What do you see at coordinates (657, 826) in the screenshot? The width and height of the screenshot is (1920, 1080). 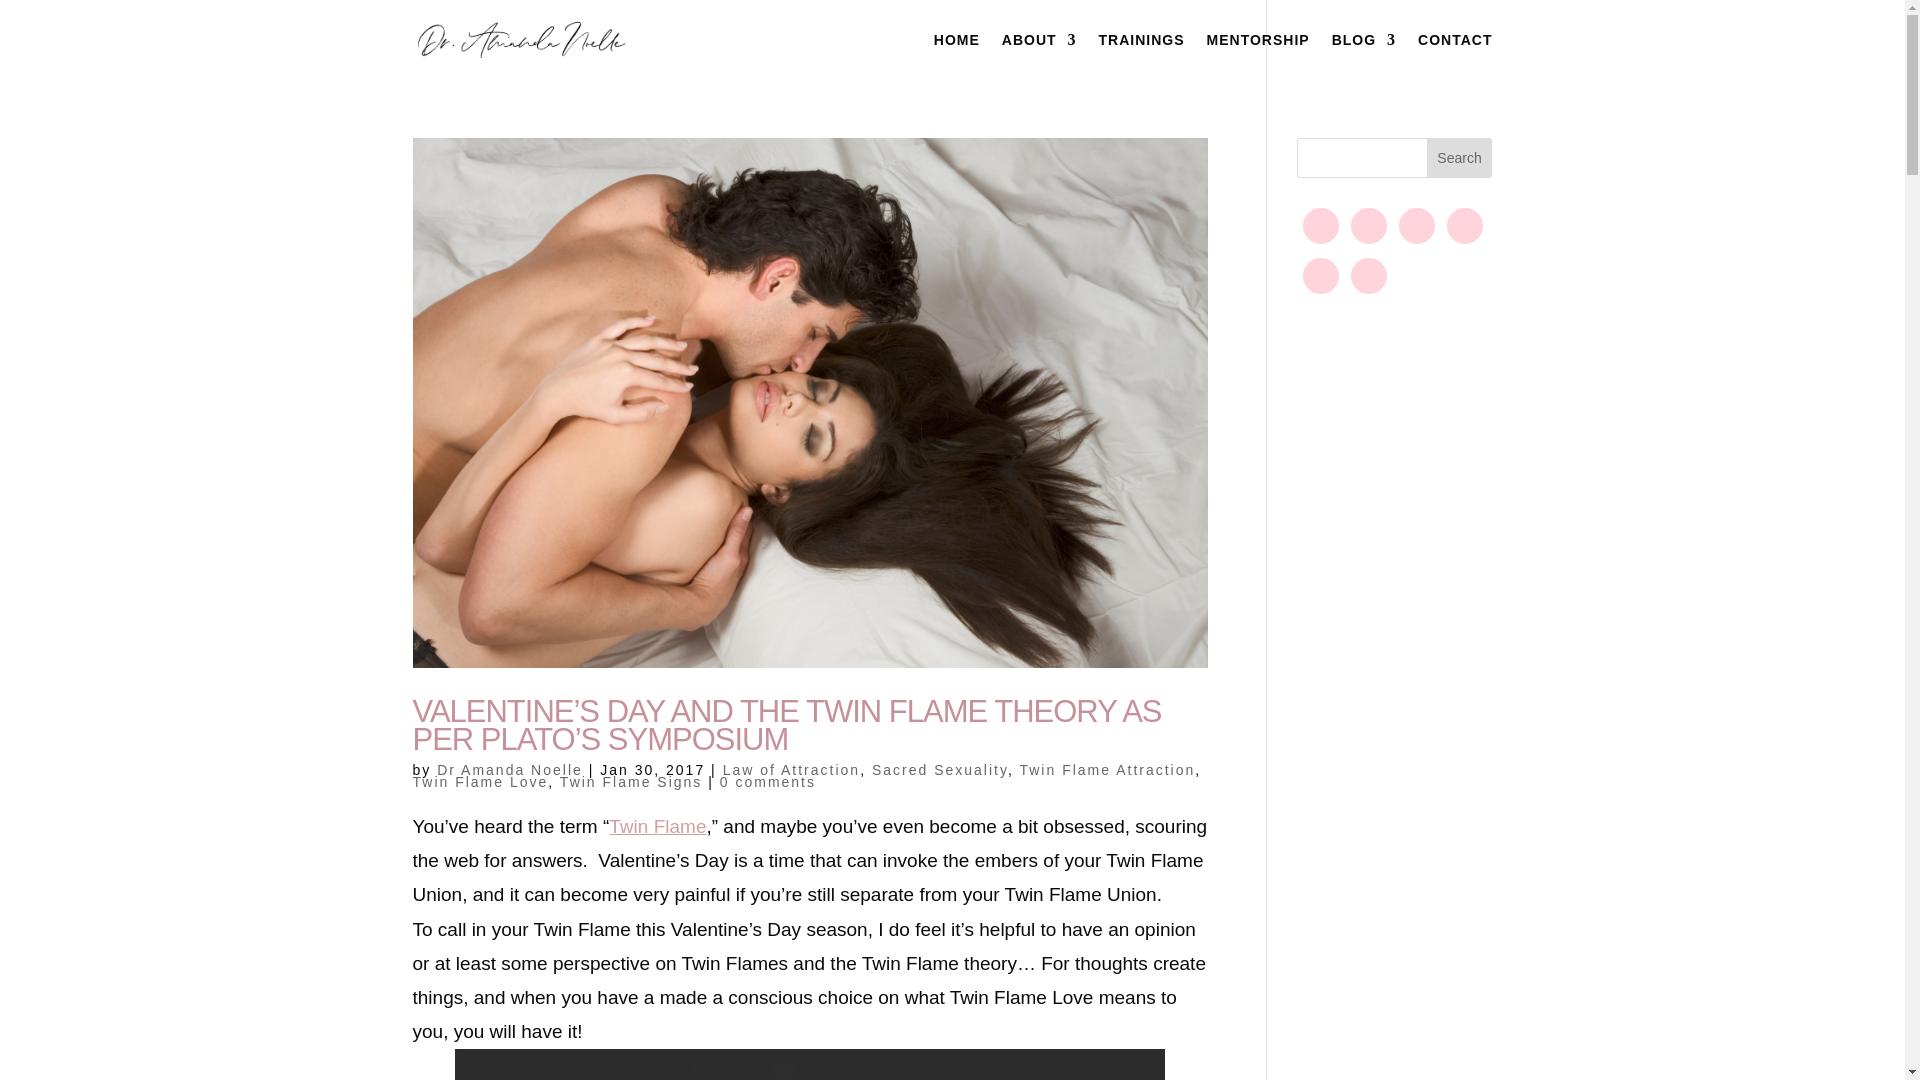 I see `Twin Flame` at bounding box center [657, 826].